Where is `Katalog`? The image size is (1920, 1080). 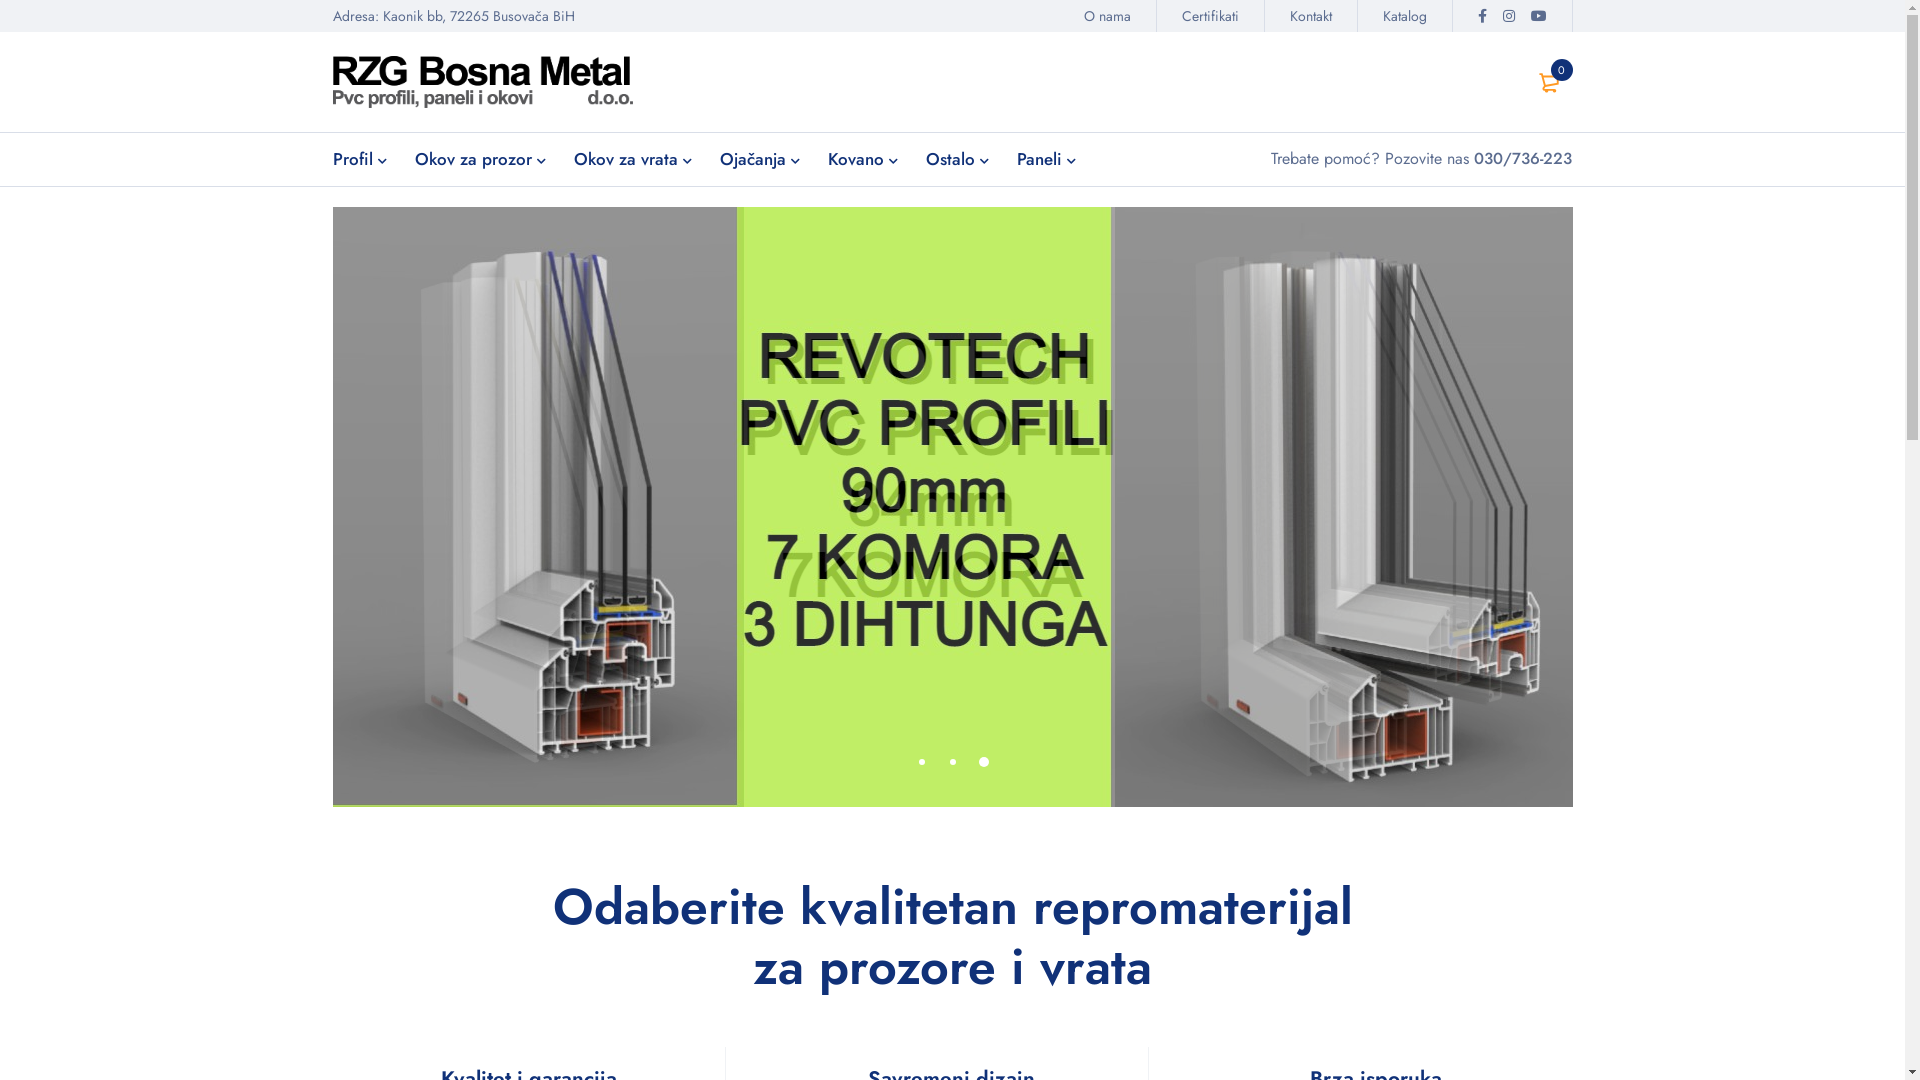
Katalog is located at coordinates (1405, 16).